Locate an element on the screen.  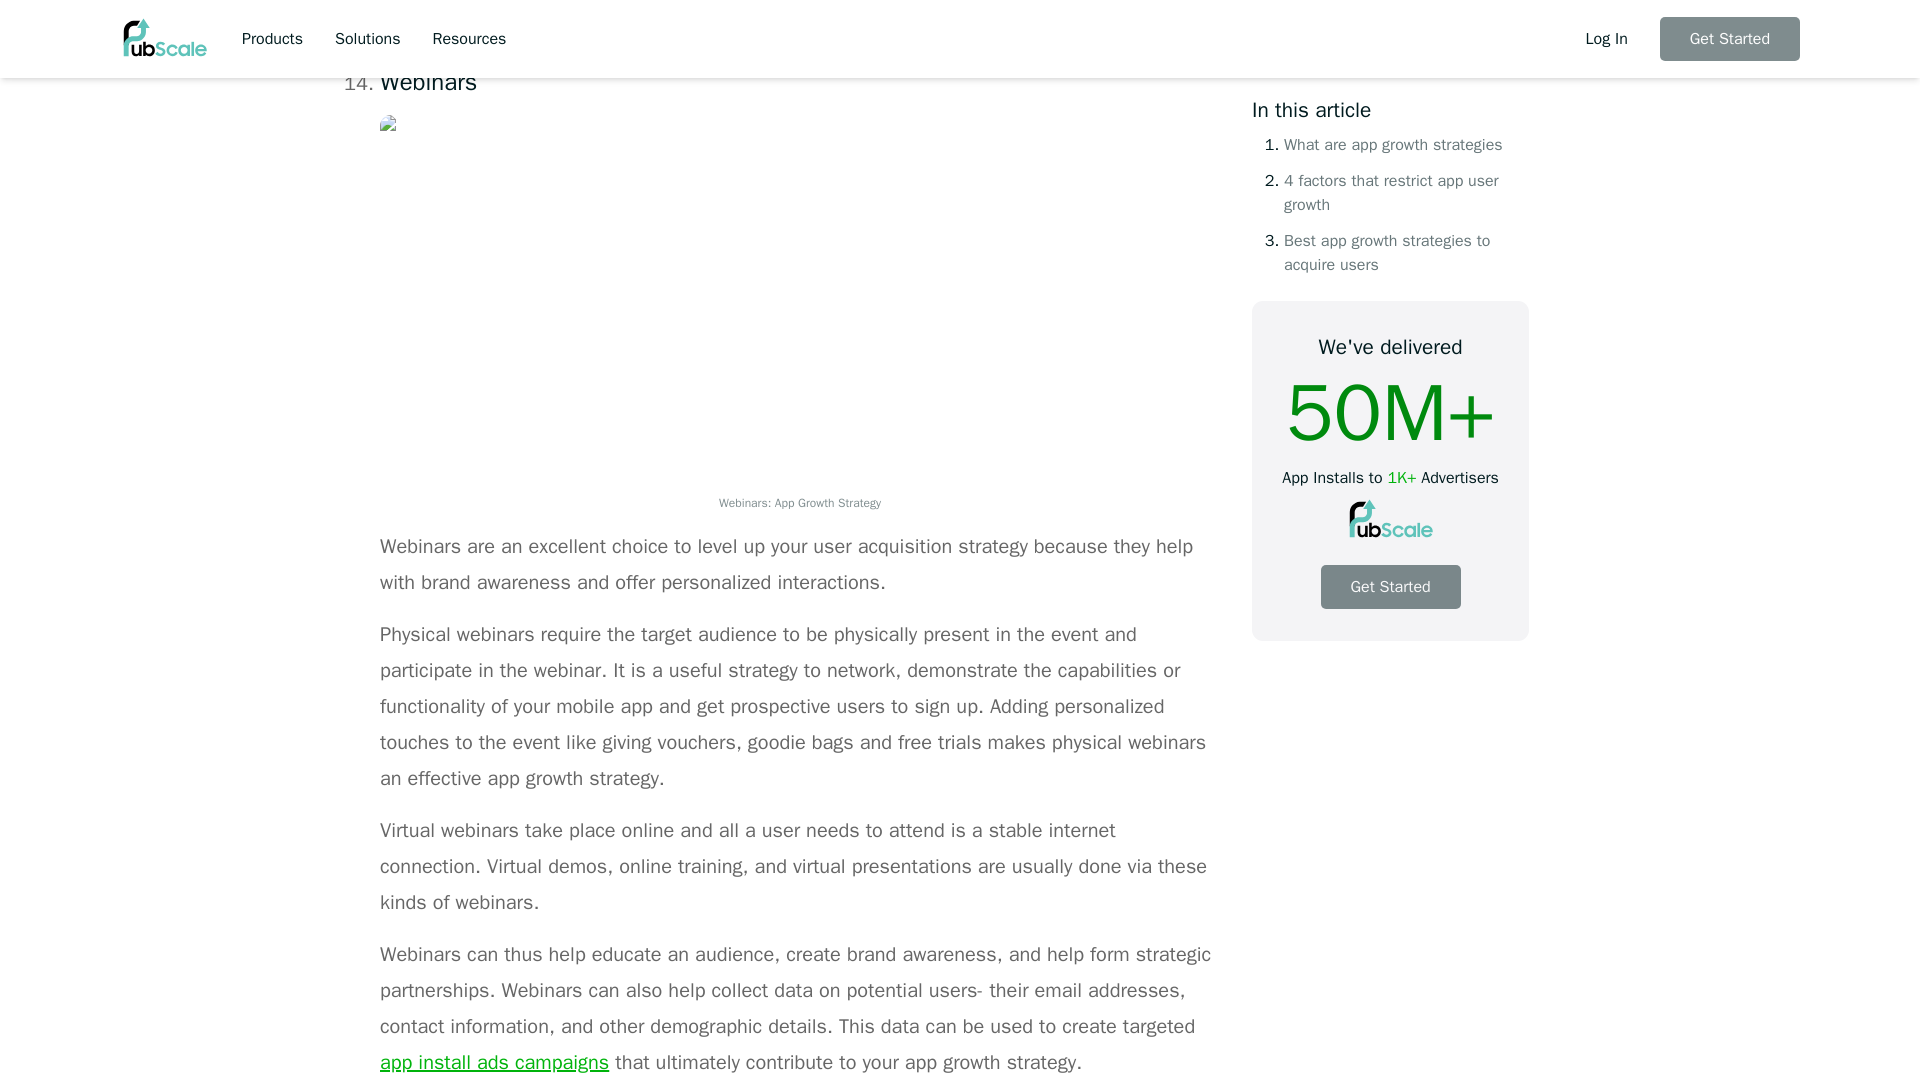
app install ads campaigns is located at coordinates (494, 1062).